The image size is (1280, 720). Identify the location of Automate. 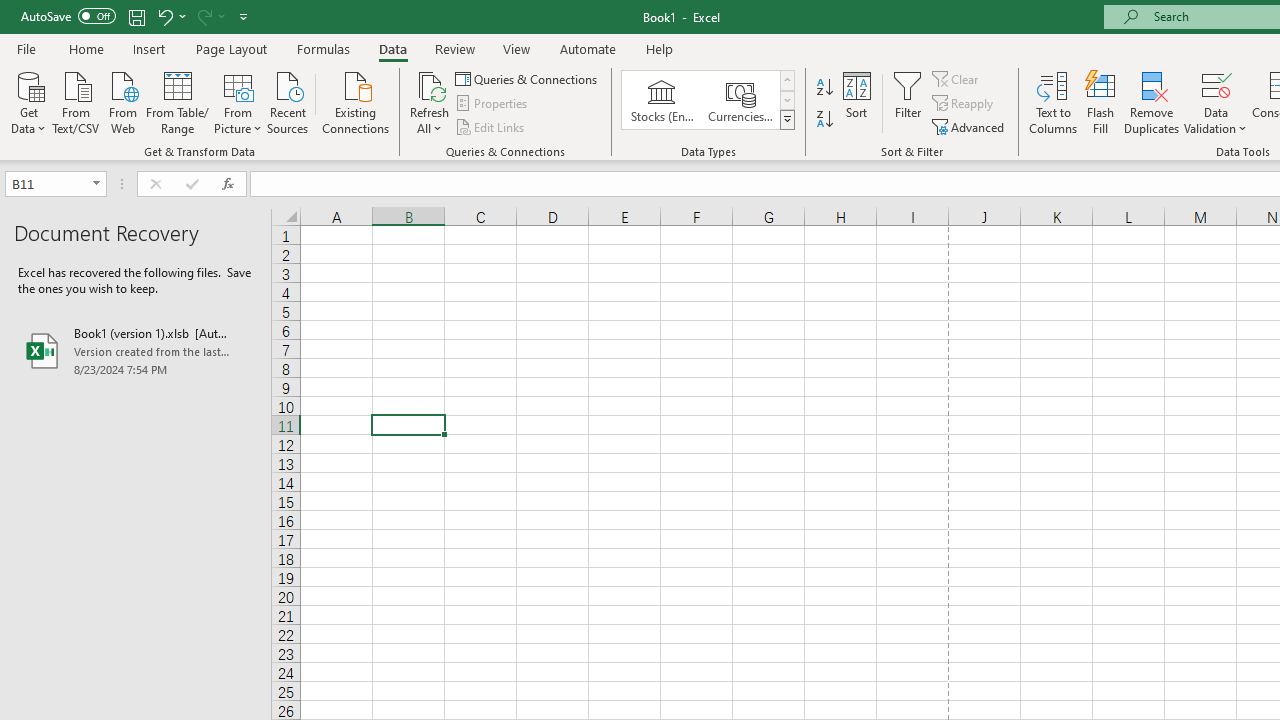
(588, 48).